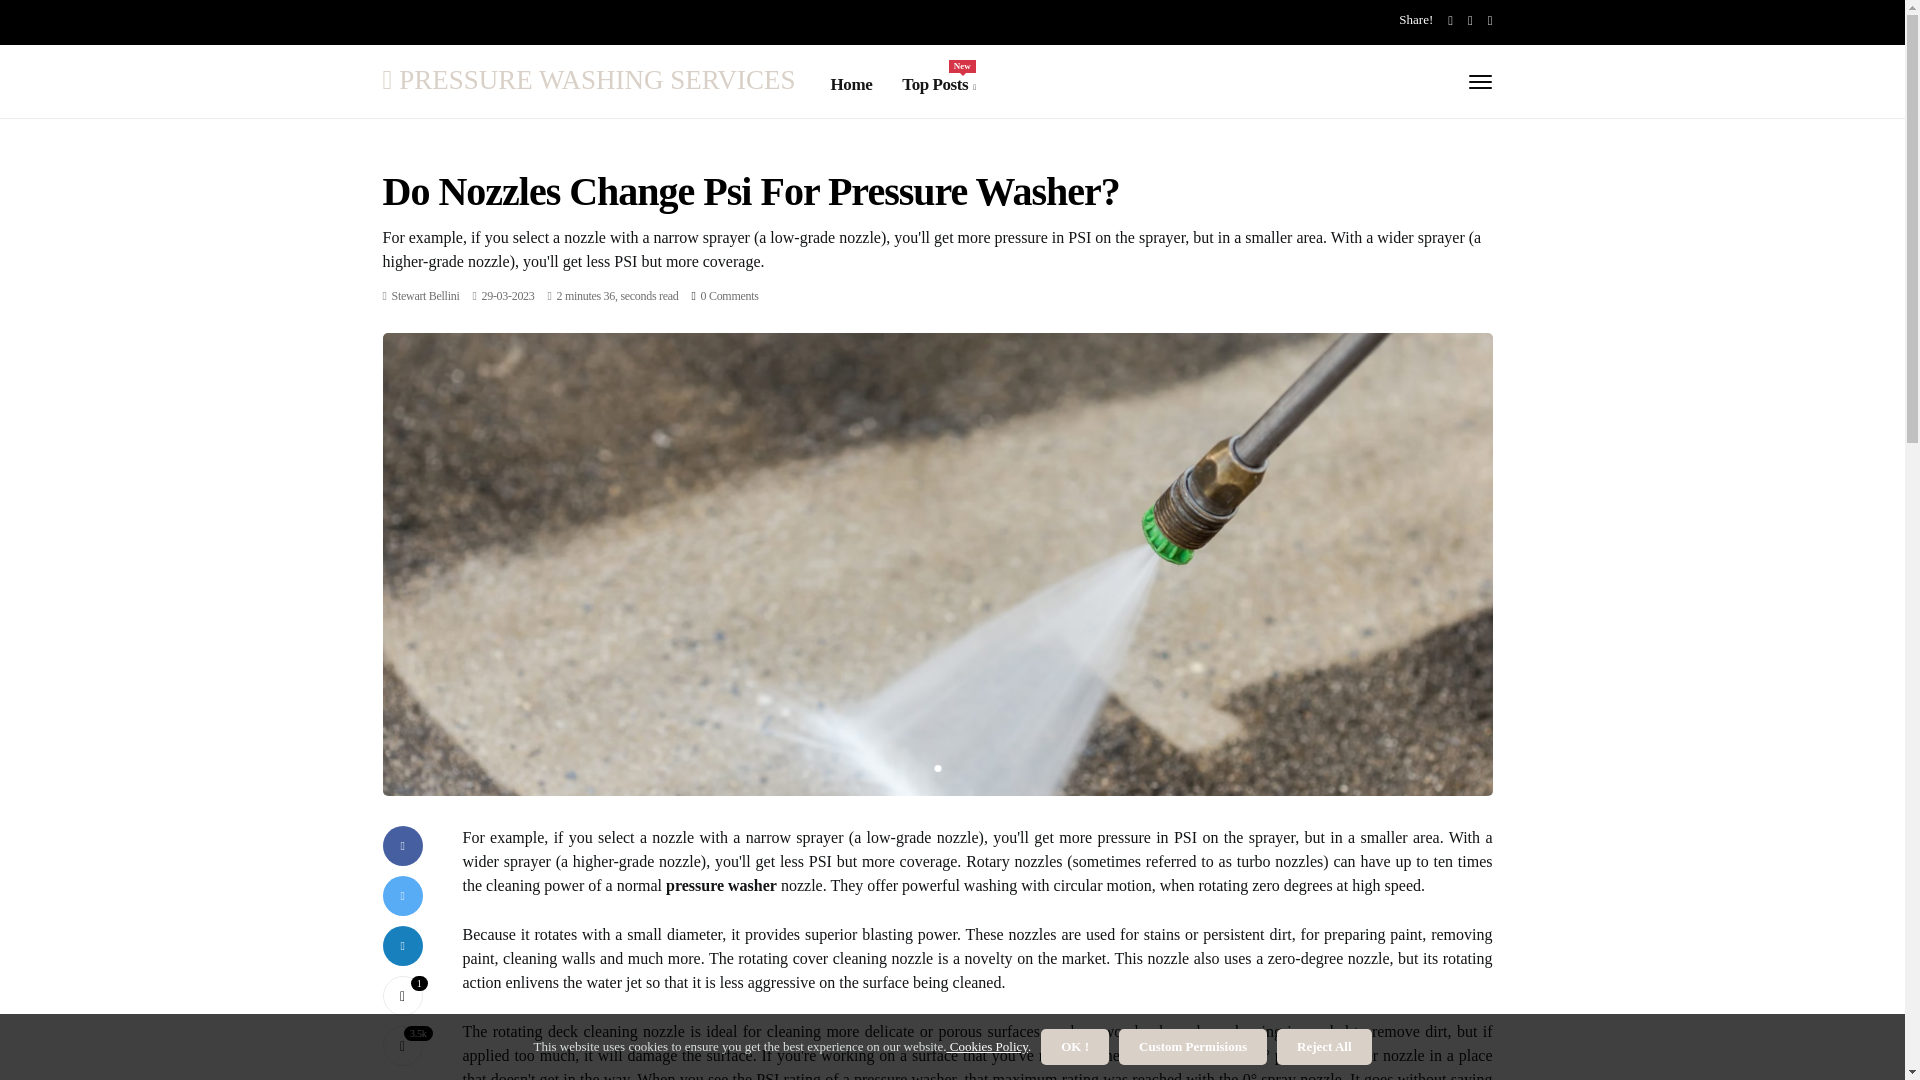 Image resolution: width=1920 pixels, height=1080 pixels. I want to click on Stewart Bellini, so click(426, 296).